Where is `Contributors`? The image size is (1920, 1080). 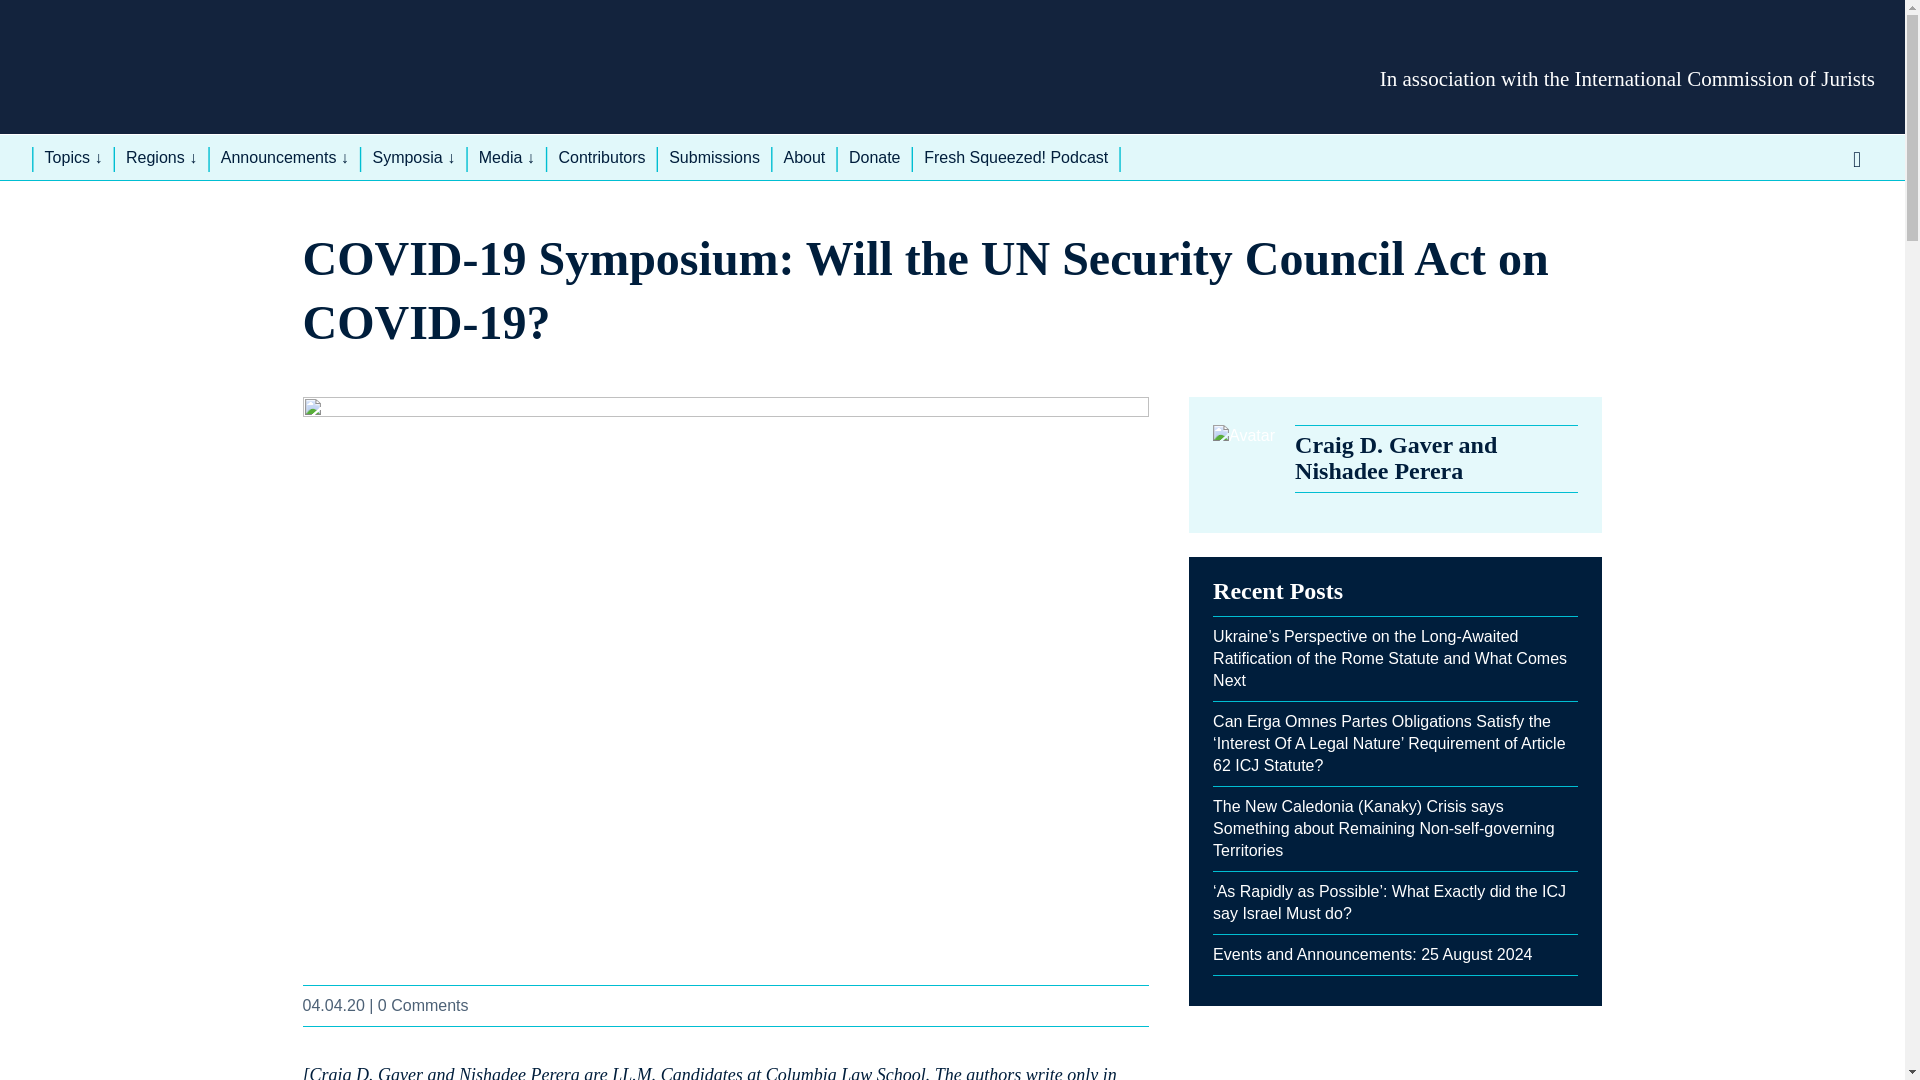
Contributors is located at coordinates (602, 158).